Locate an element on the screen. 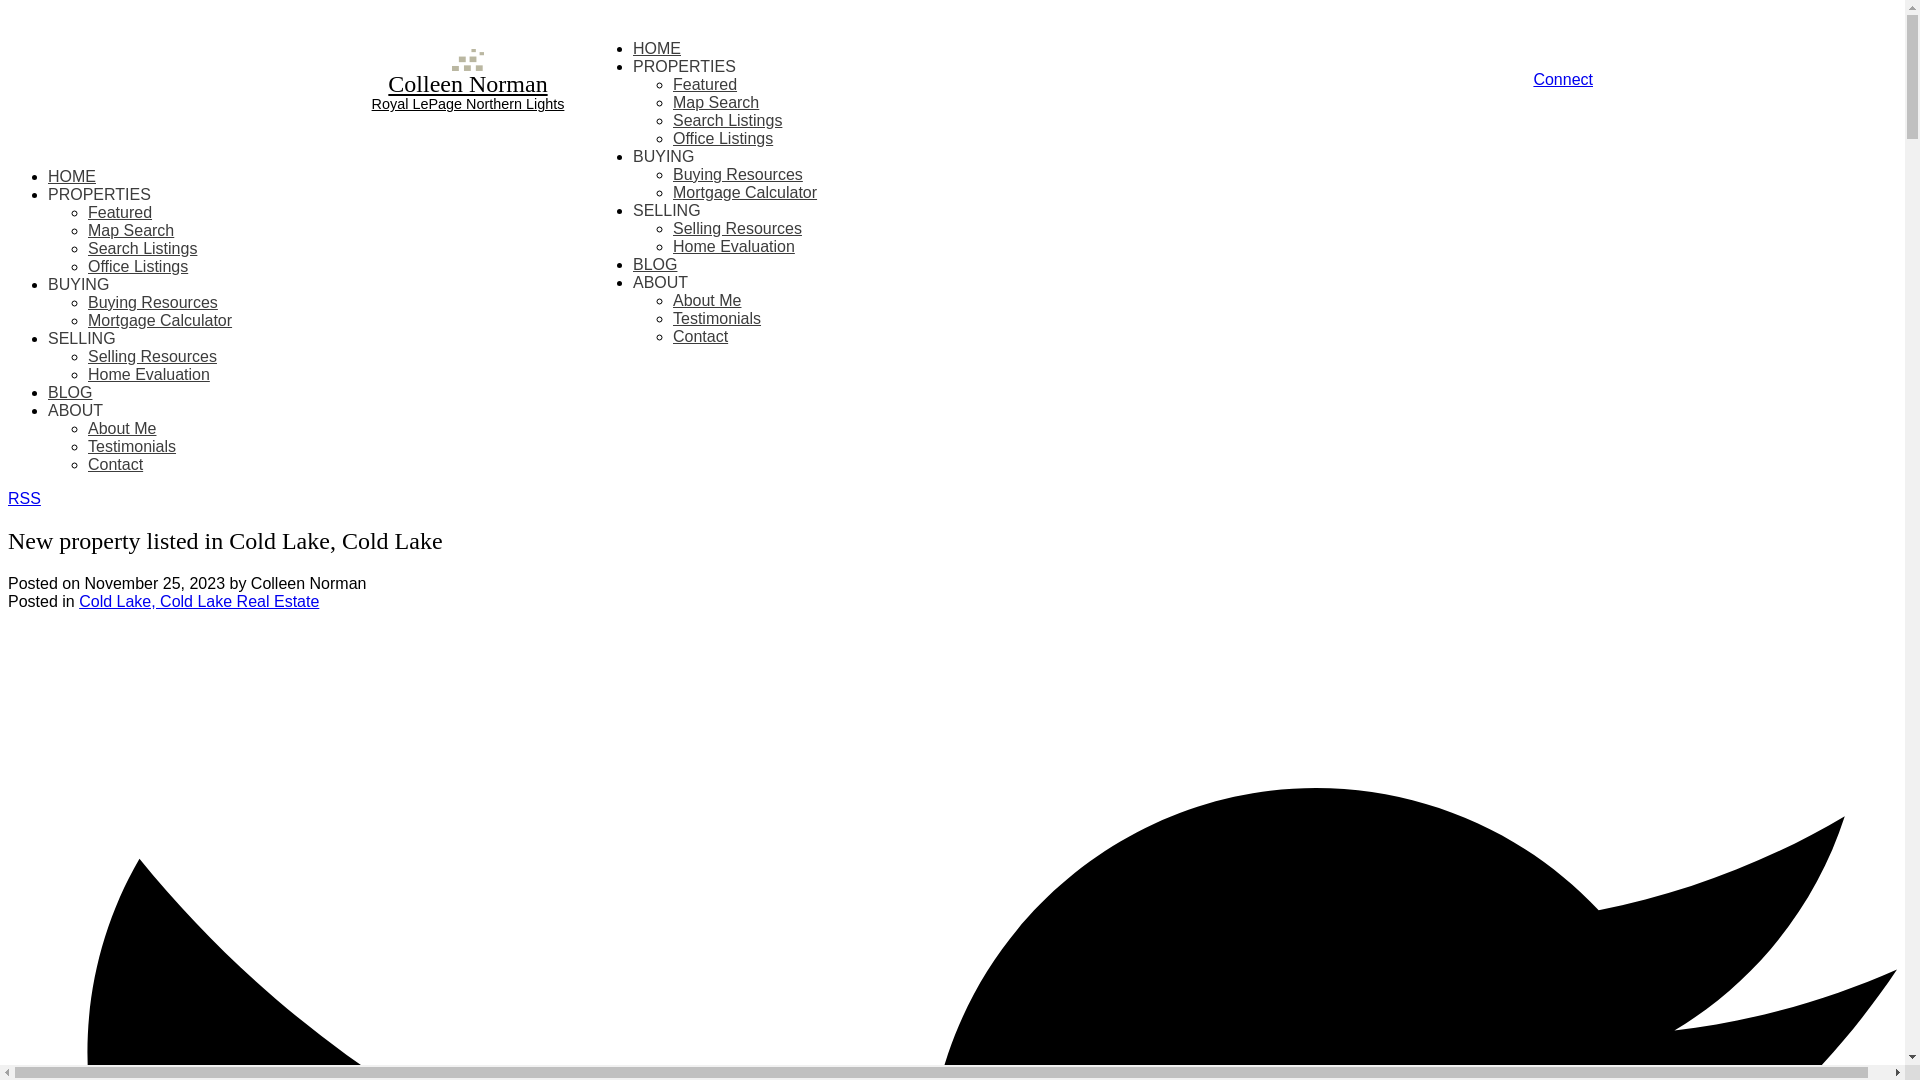  Home Evaluation is located at coordinates (734, 246).